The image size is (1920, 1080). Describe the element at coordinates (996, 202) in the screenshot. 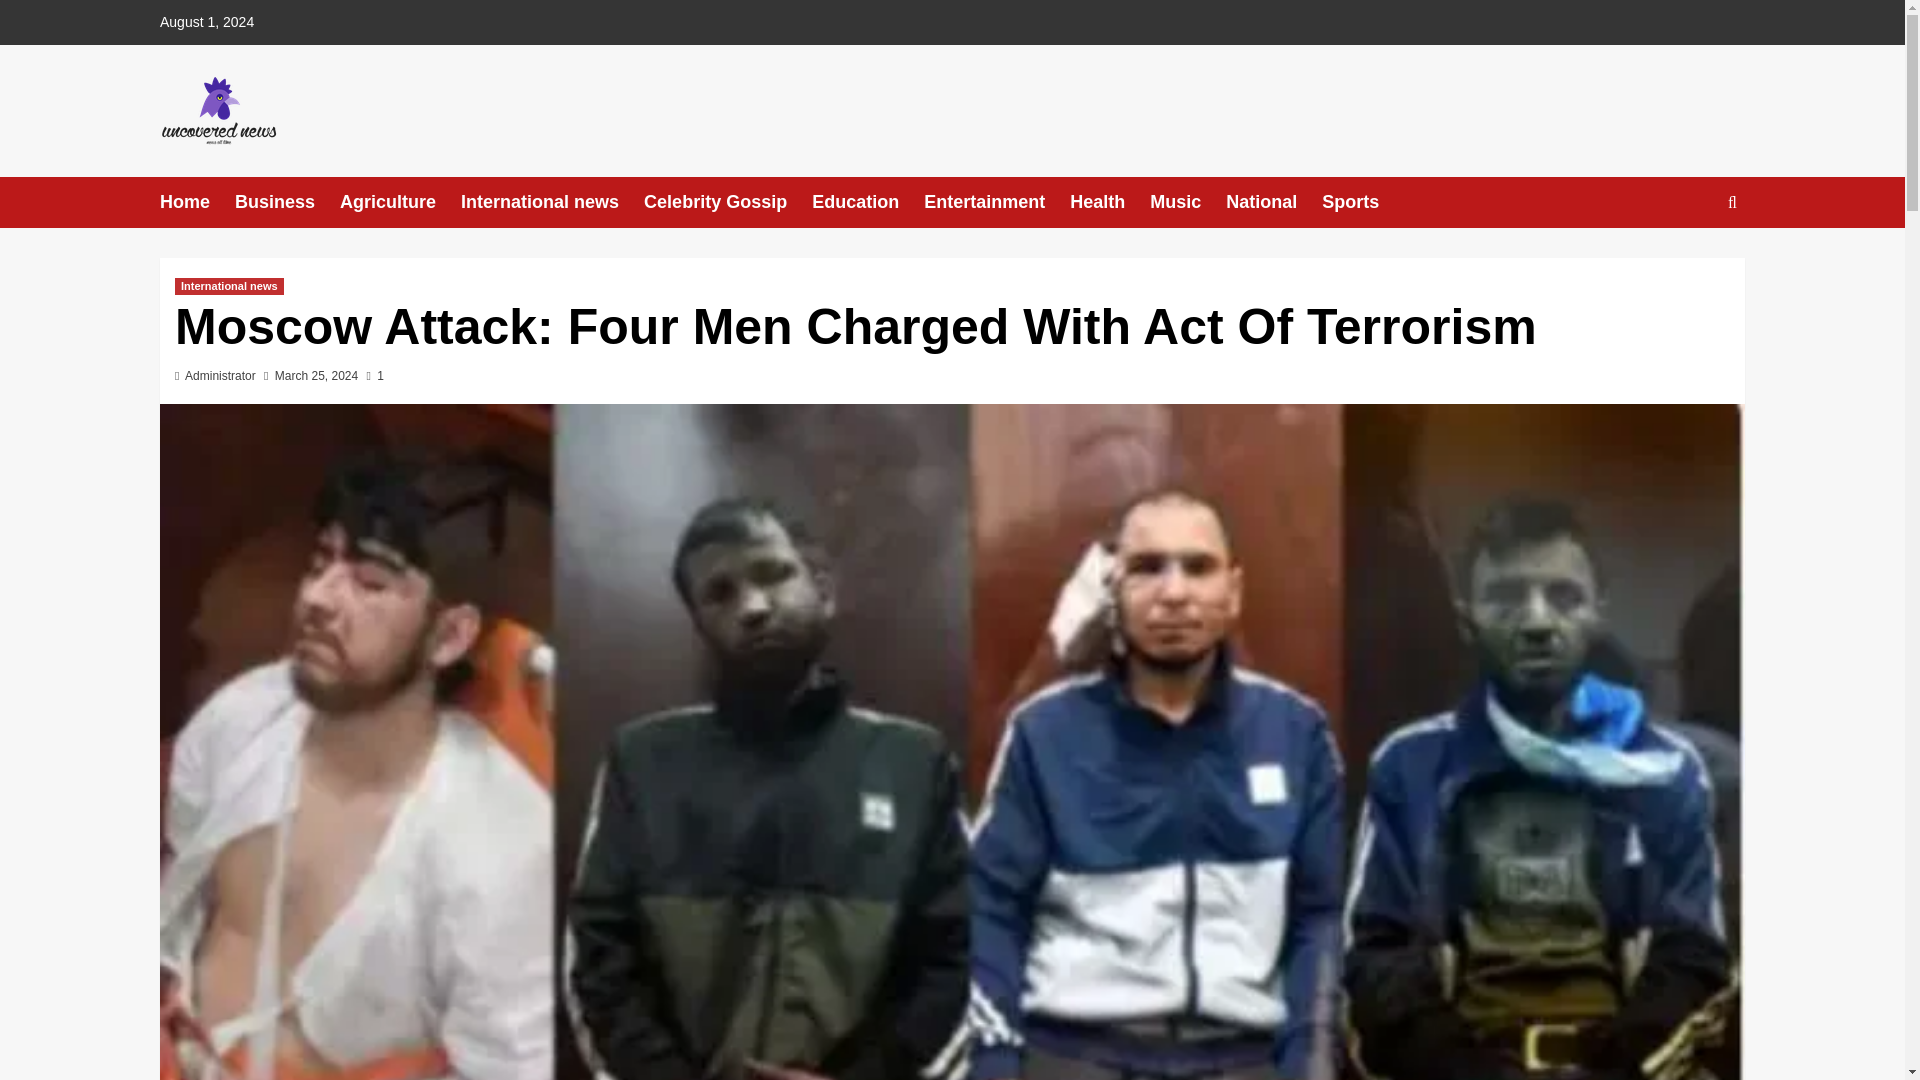

I see `Entertainment` at that location.